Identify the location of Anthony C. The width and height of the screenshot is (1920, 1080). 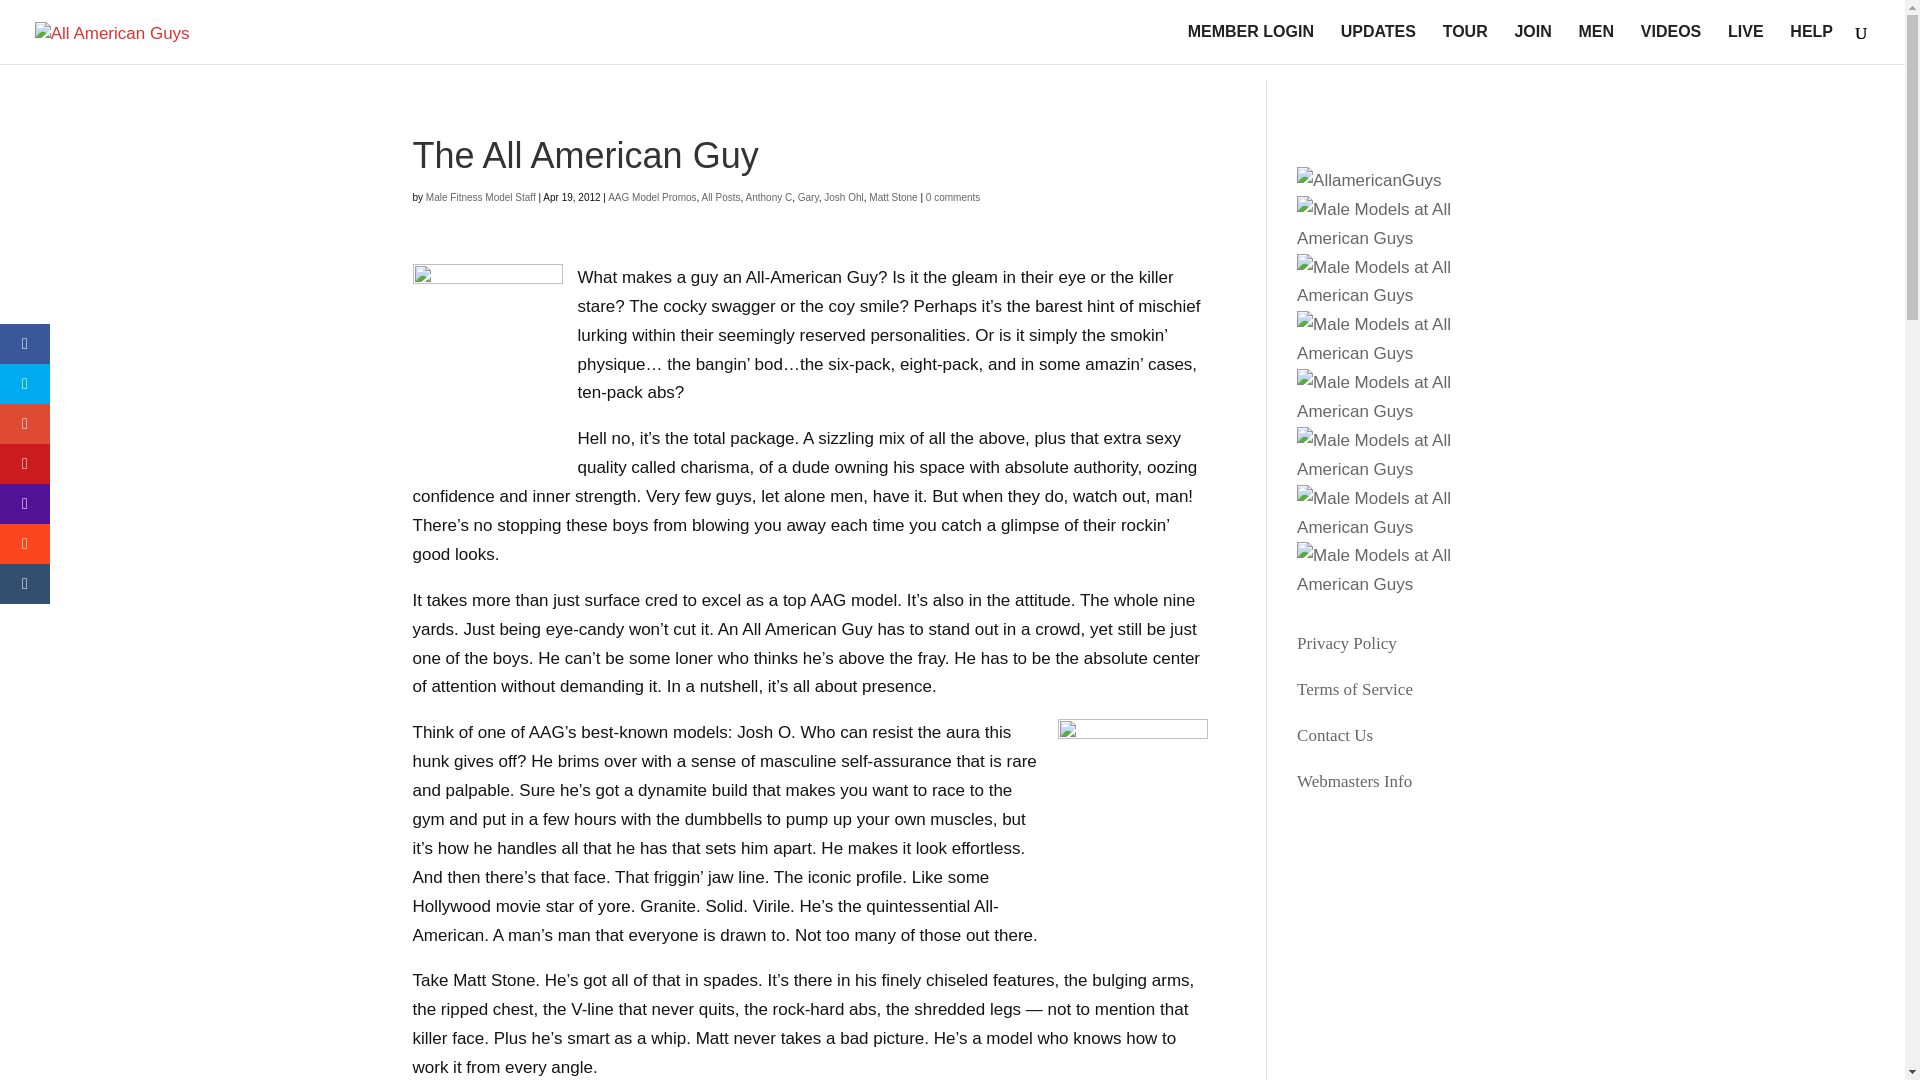
(769, 198).